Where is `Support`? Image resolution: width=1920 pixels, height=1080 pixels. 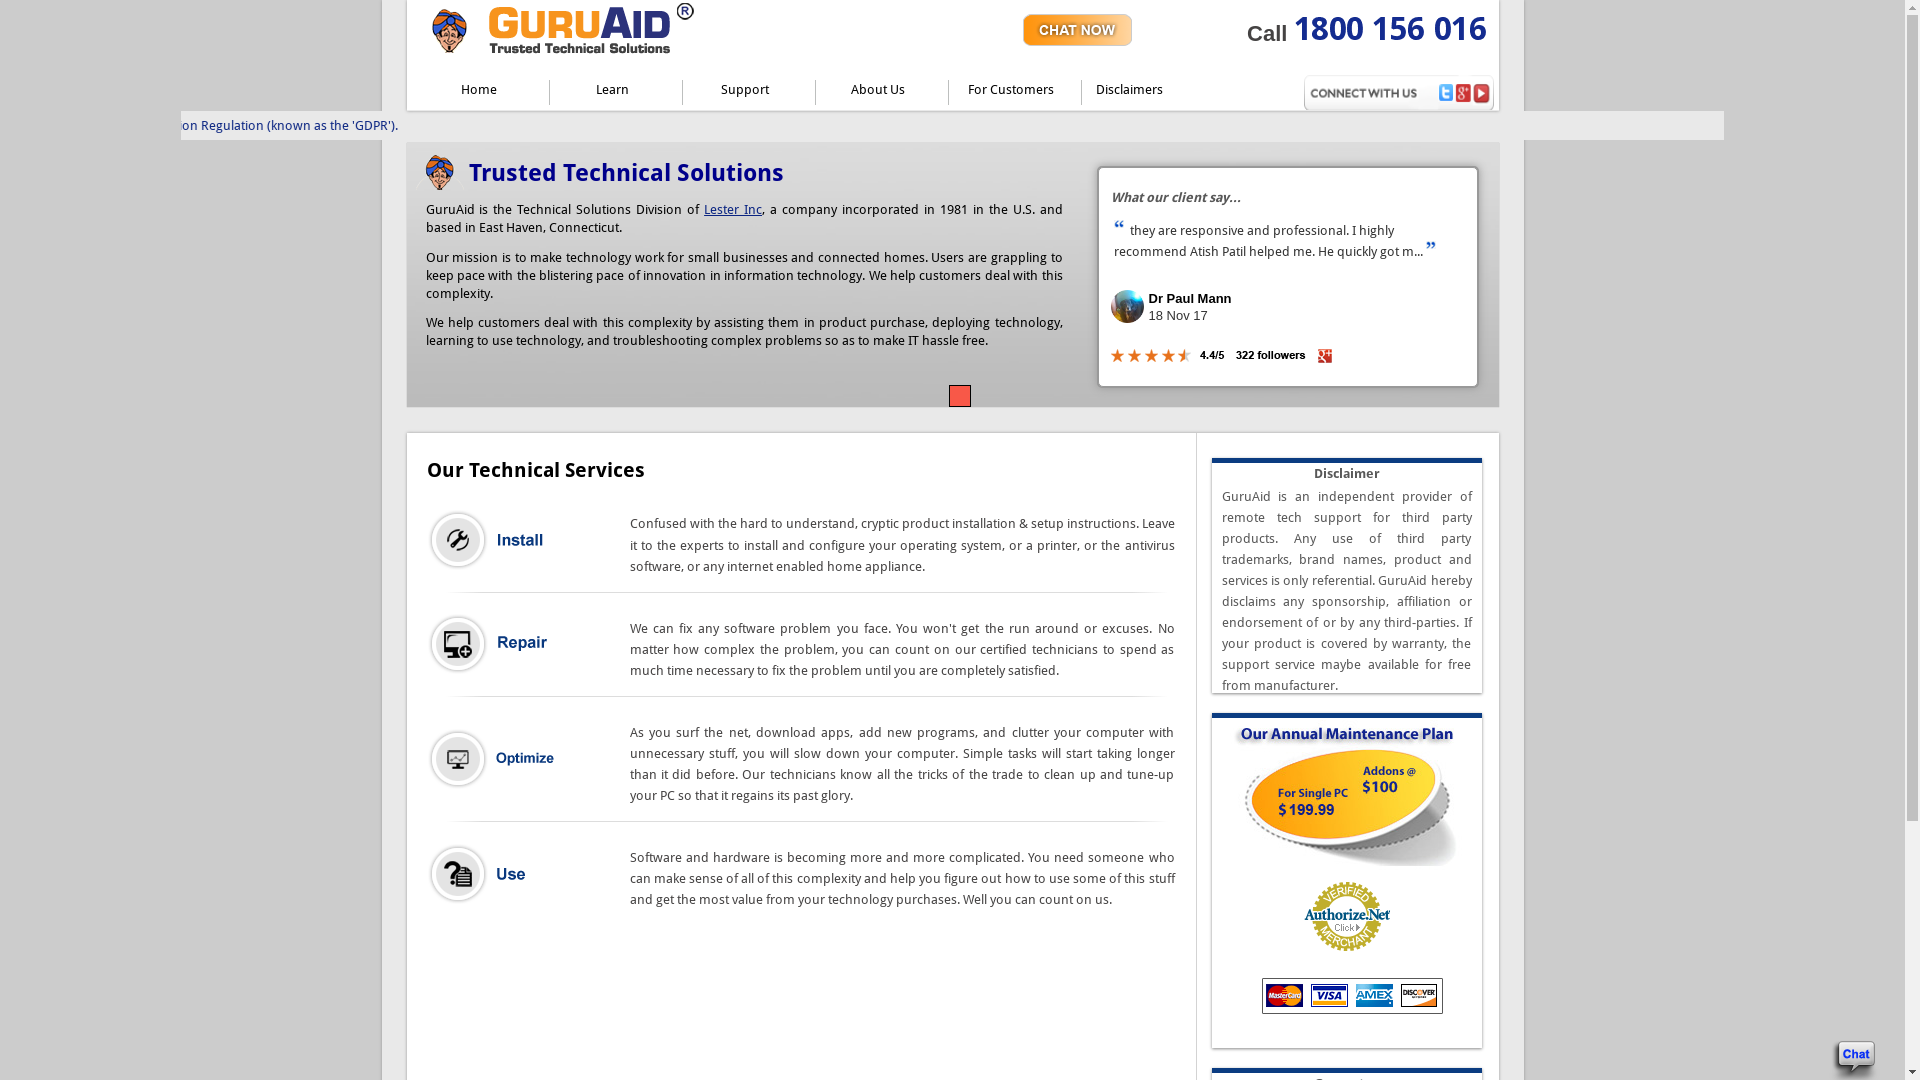 Support is located at coordinates (748, 94).